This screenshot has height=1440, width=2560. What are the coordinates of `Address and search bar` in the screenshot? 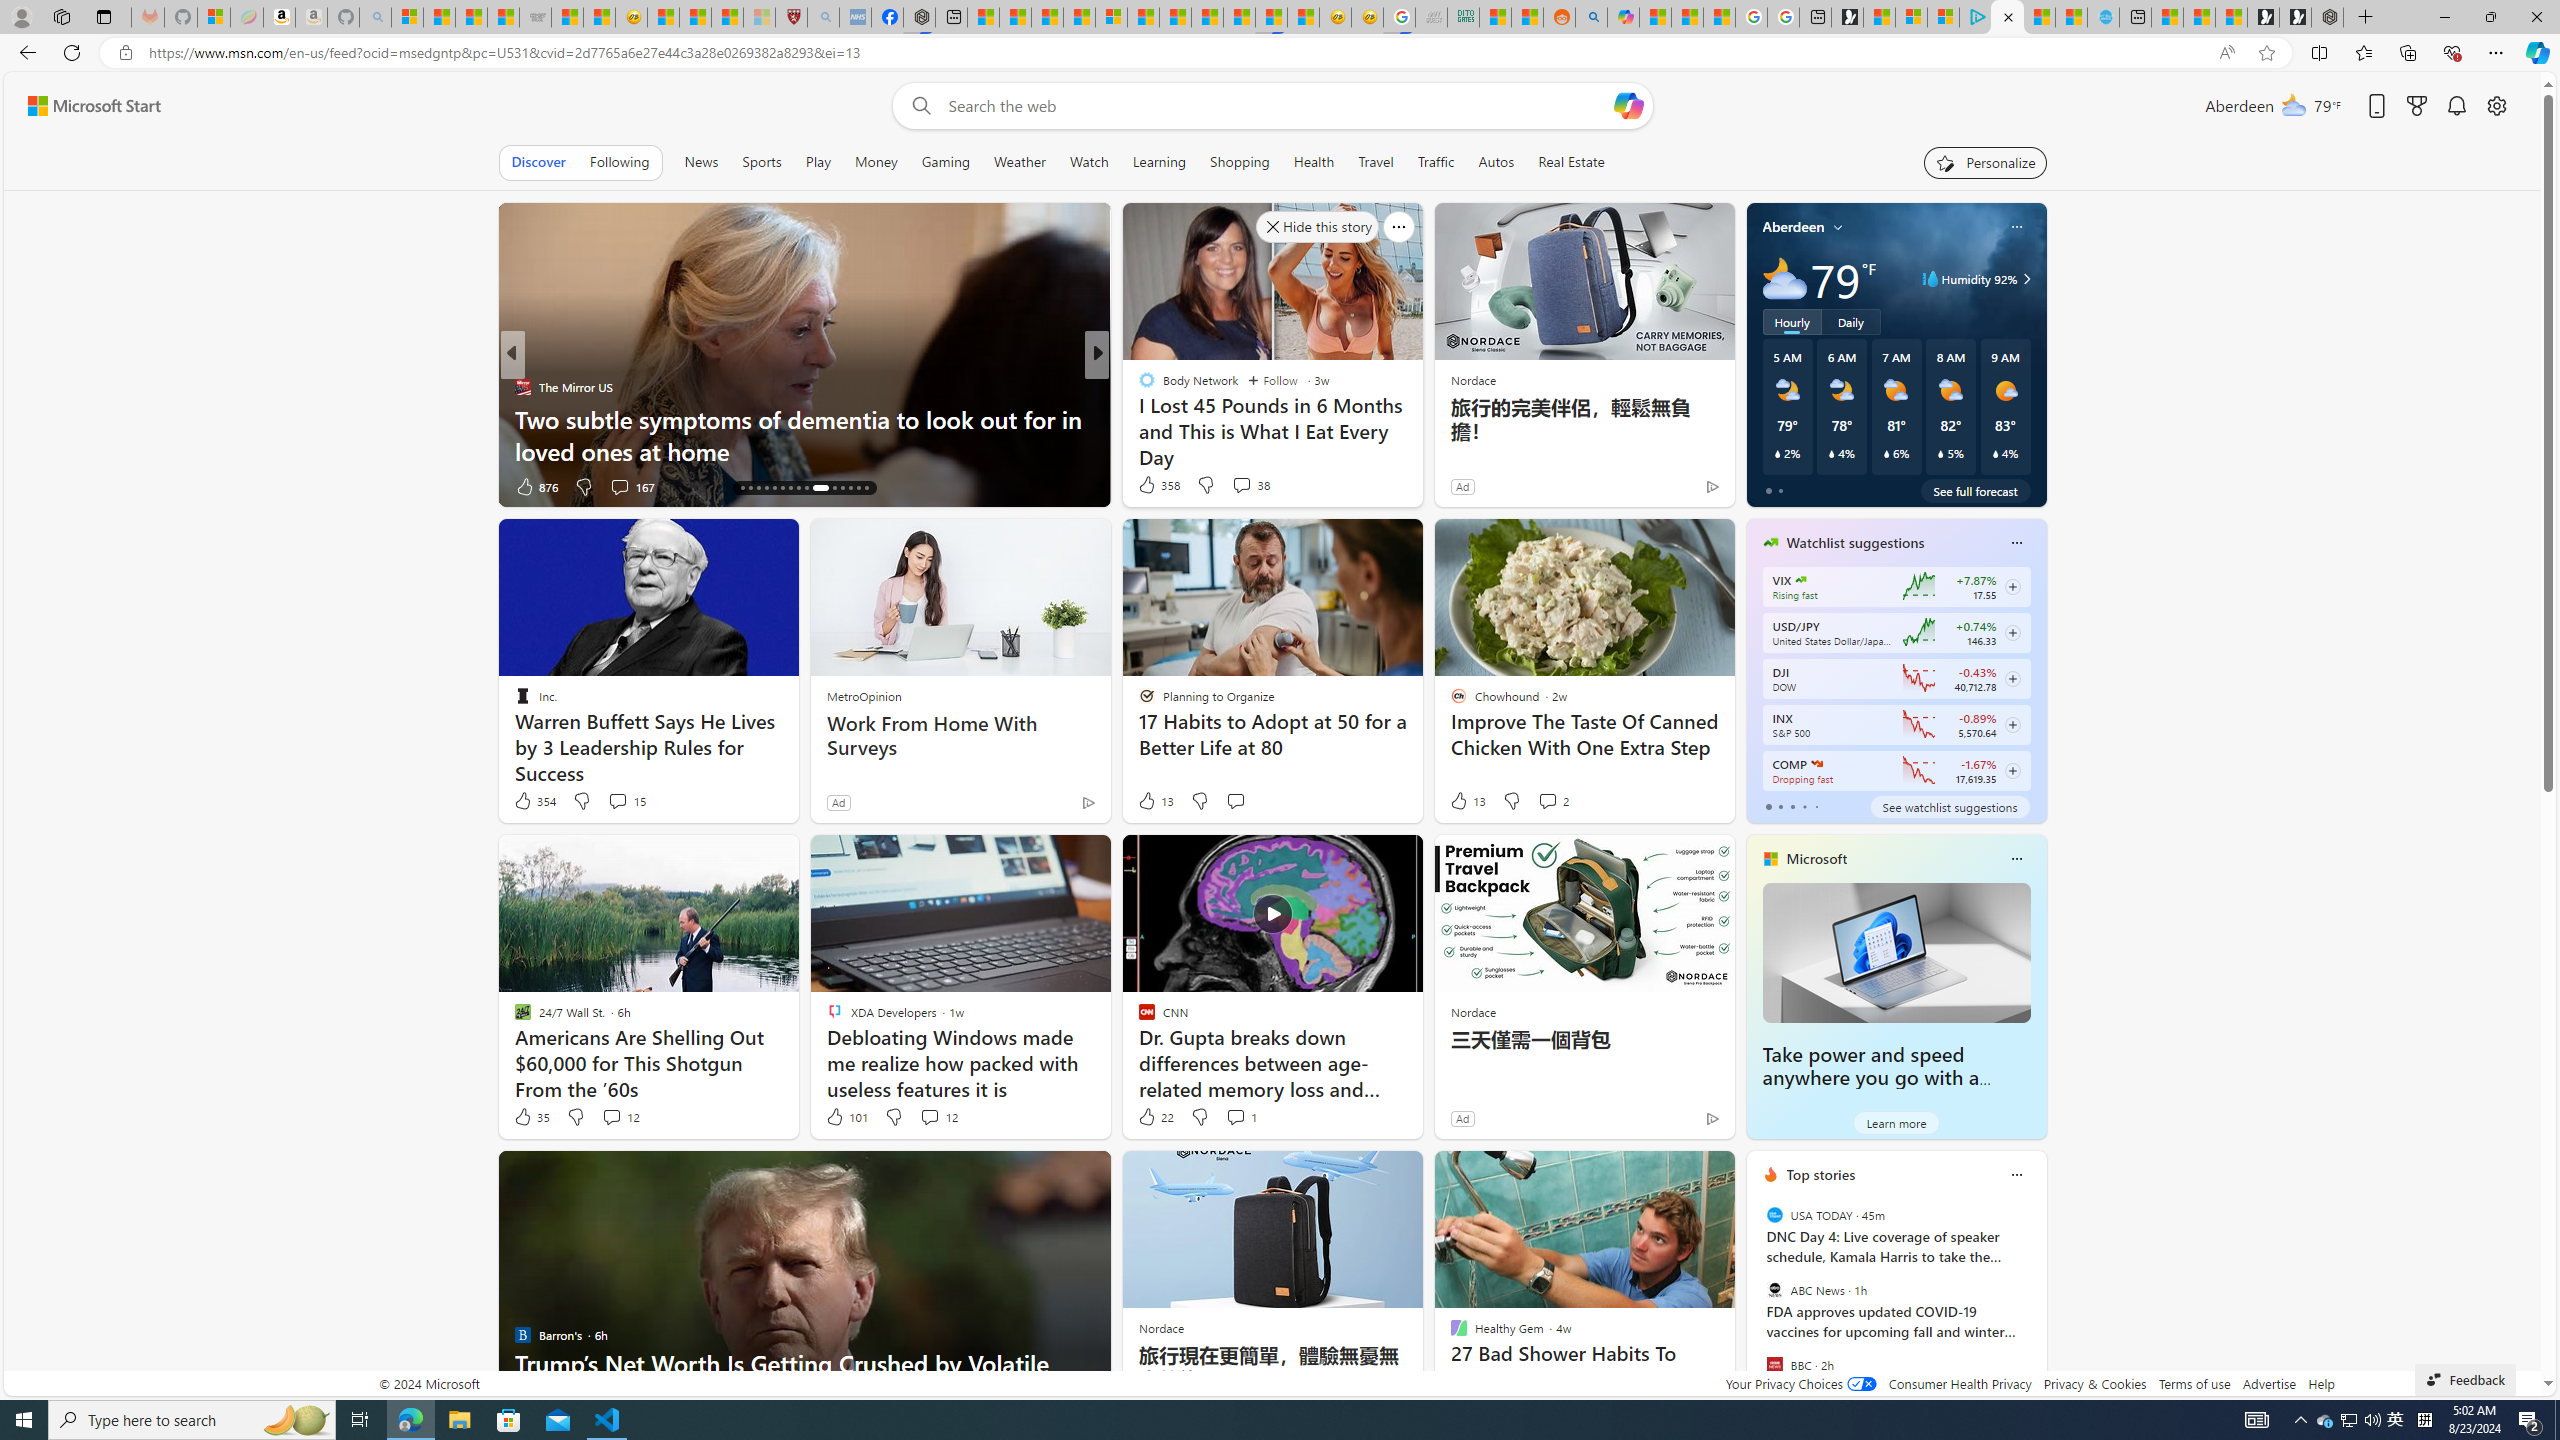 It's located at (1178, 53).